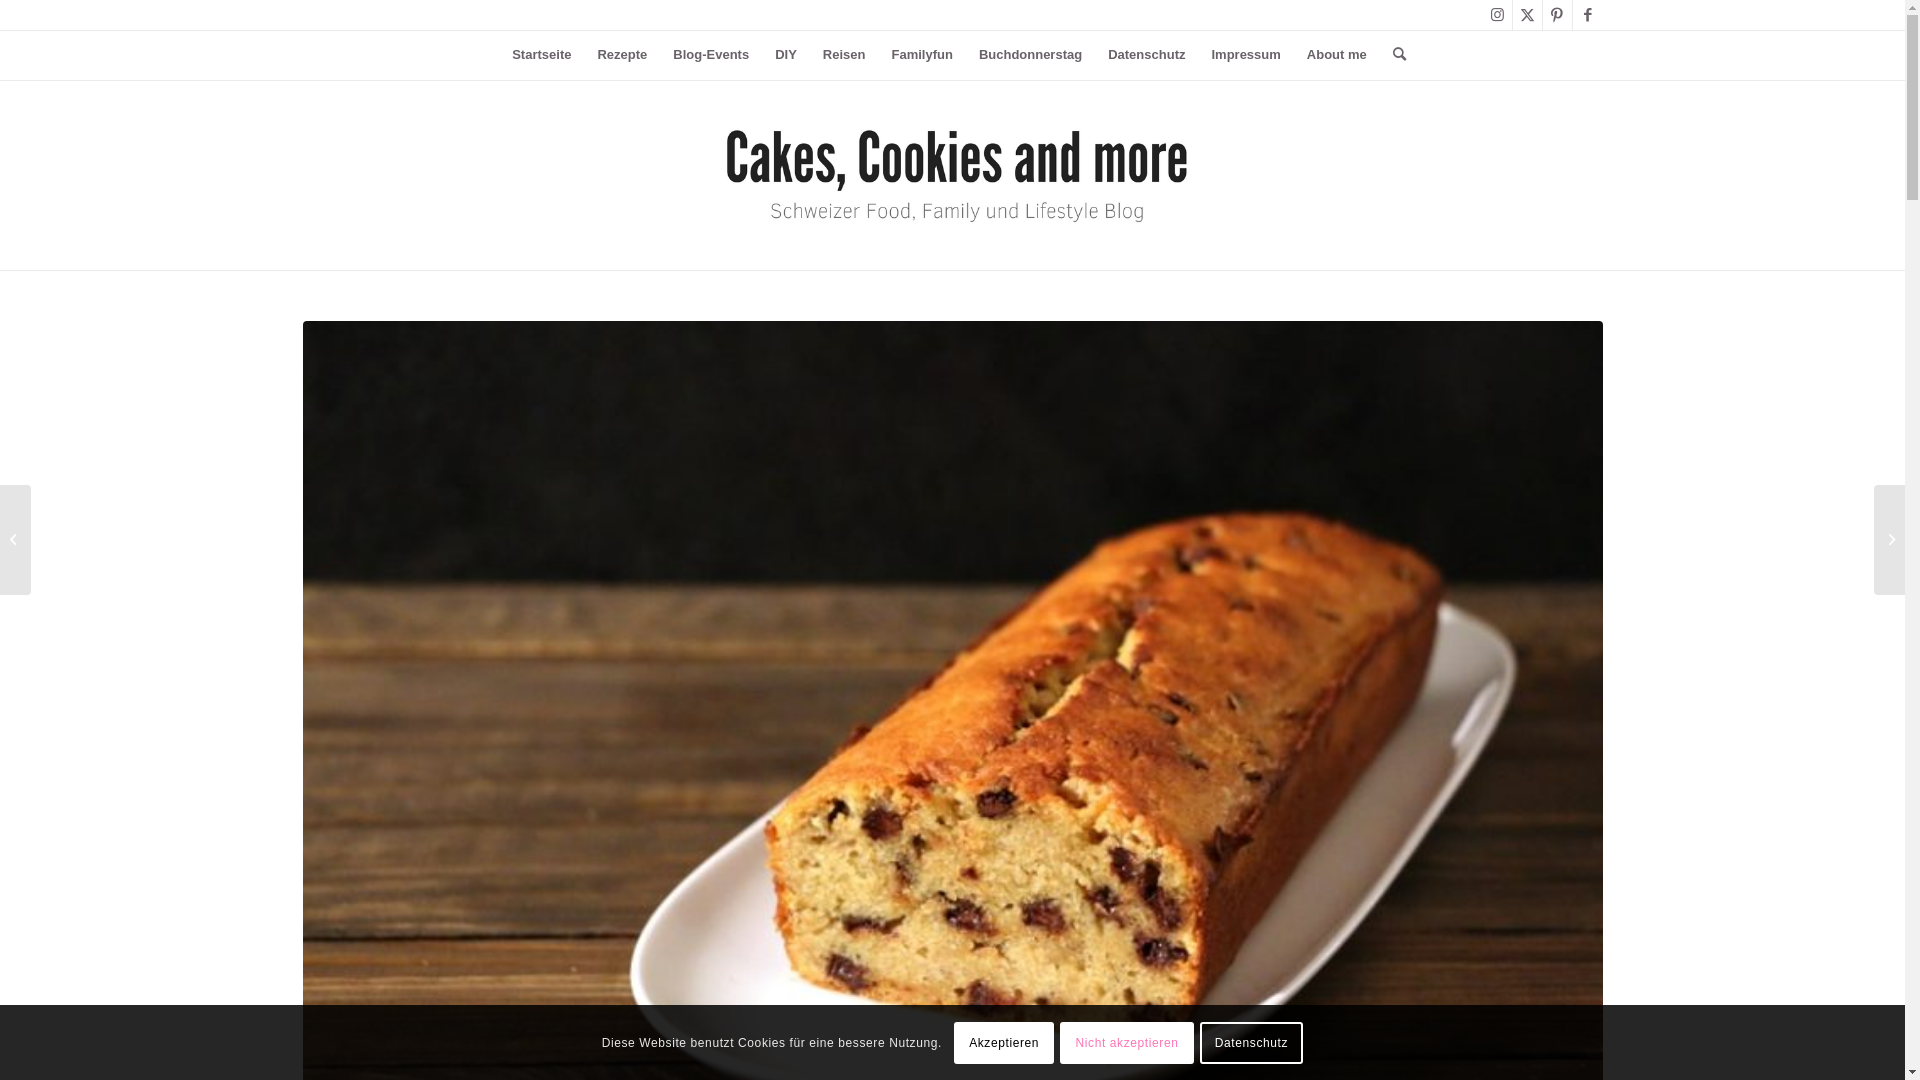 The width and height of the screenshot is (1920, 1080). I want to click on Akzeptieren, so click(1004, 1042).